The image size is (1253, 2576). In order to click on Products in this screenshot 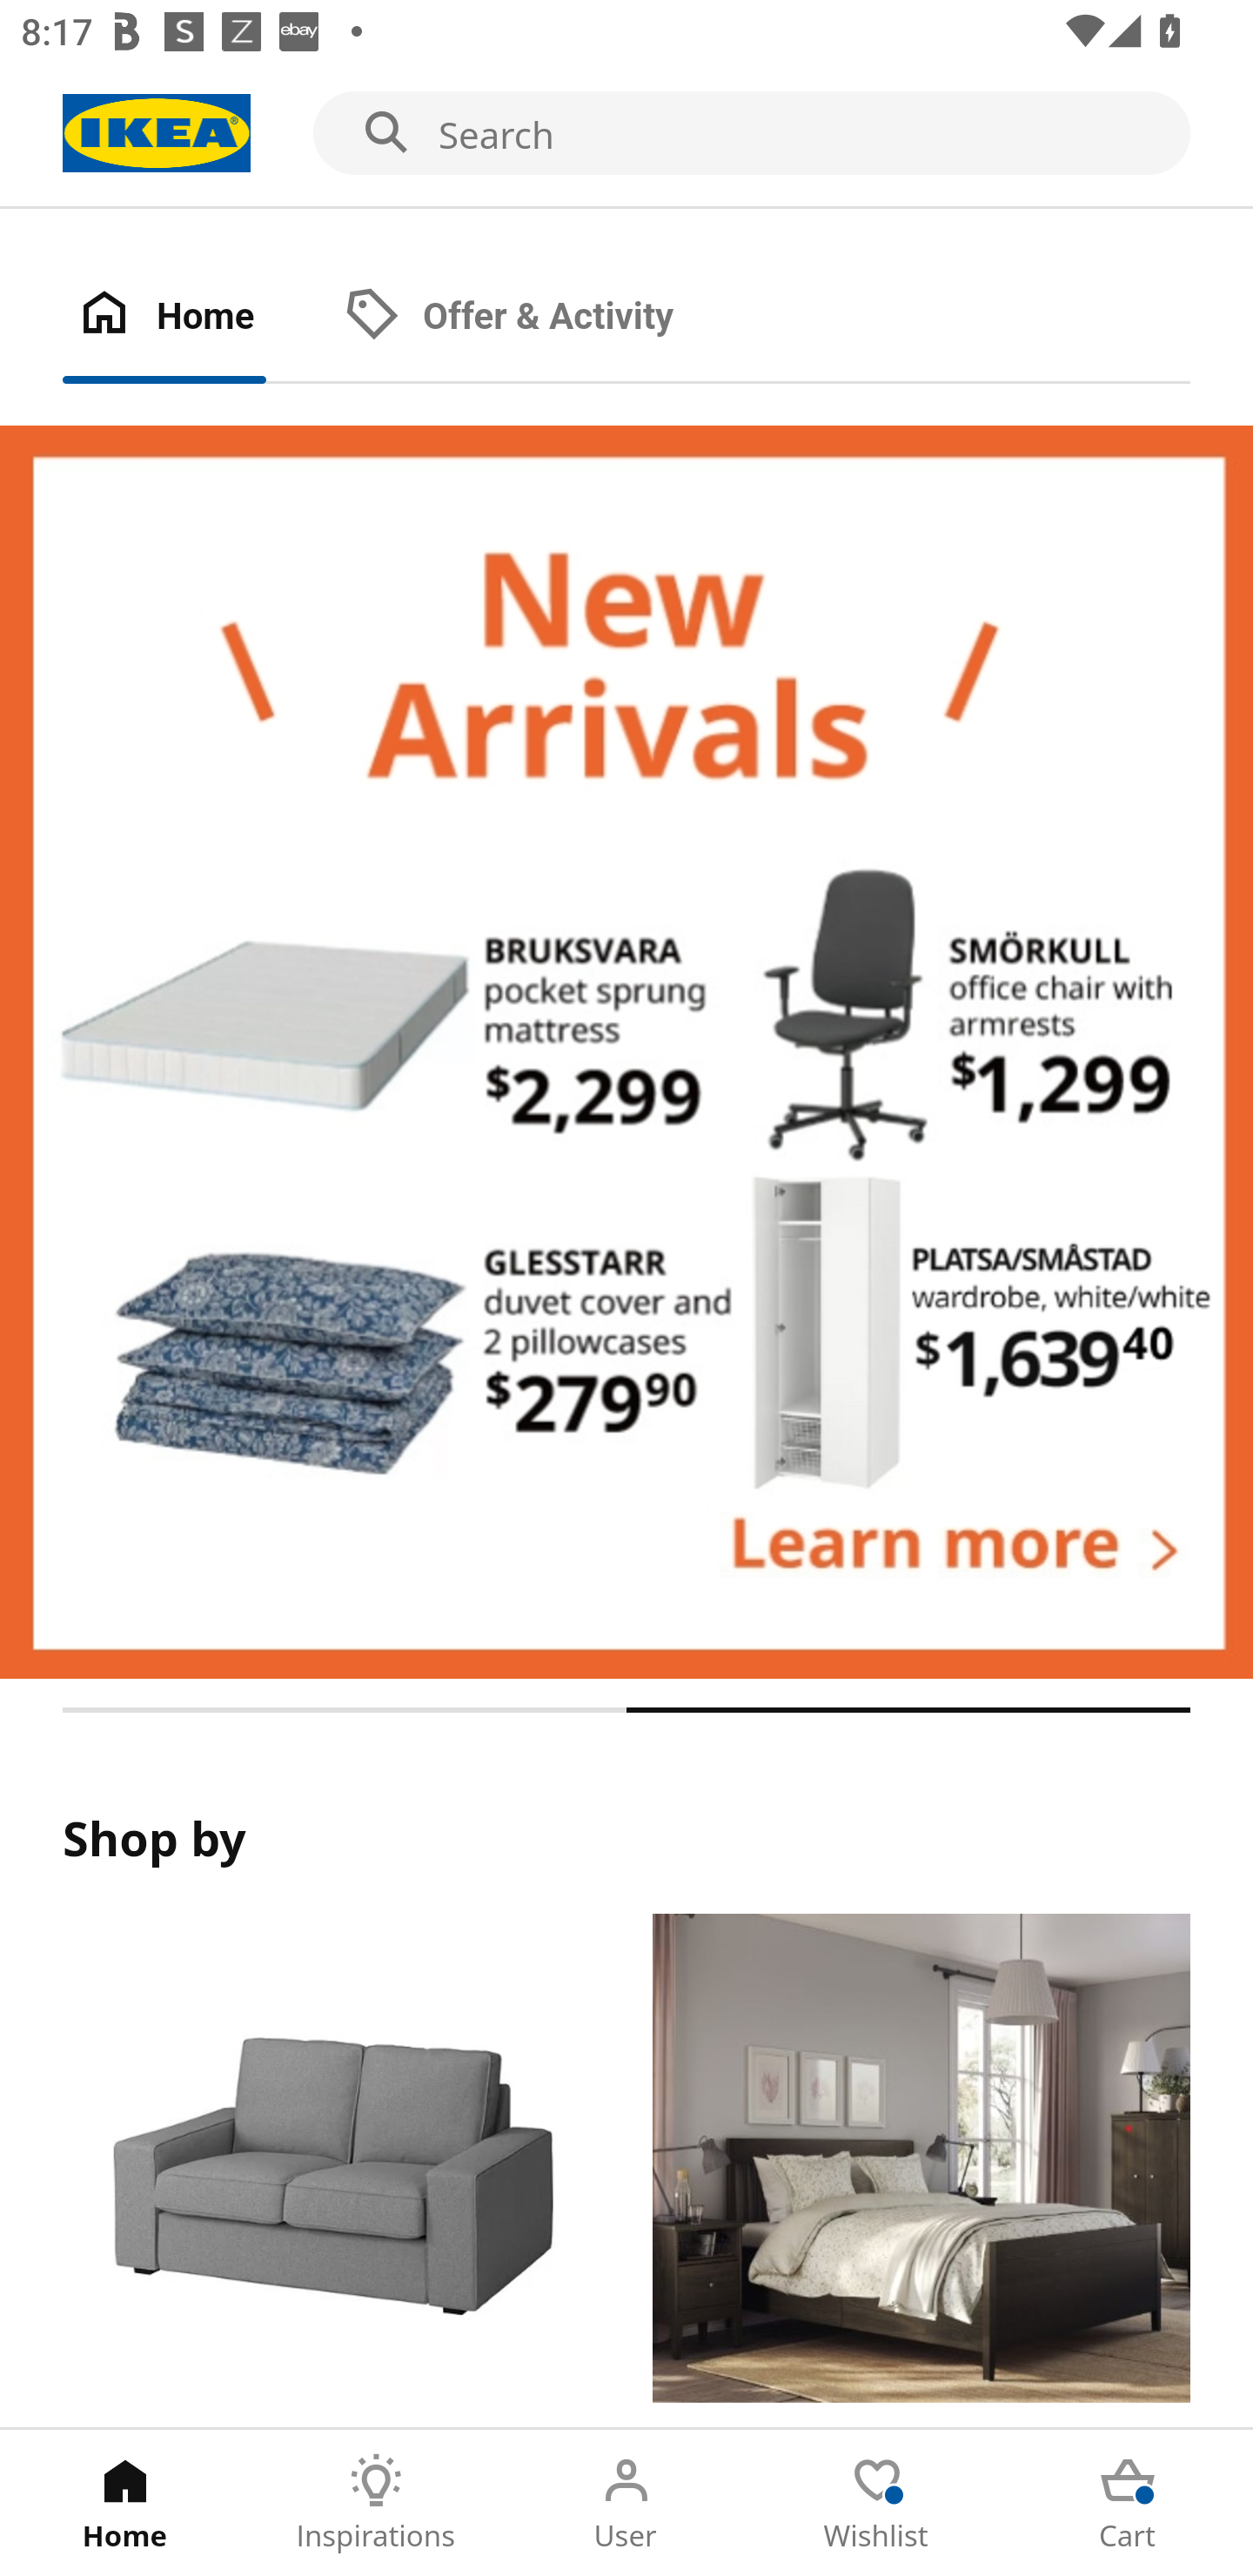, I will do `click(331, 2170)`.